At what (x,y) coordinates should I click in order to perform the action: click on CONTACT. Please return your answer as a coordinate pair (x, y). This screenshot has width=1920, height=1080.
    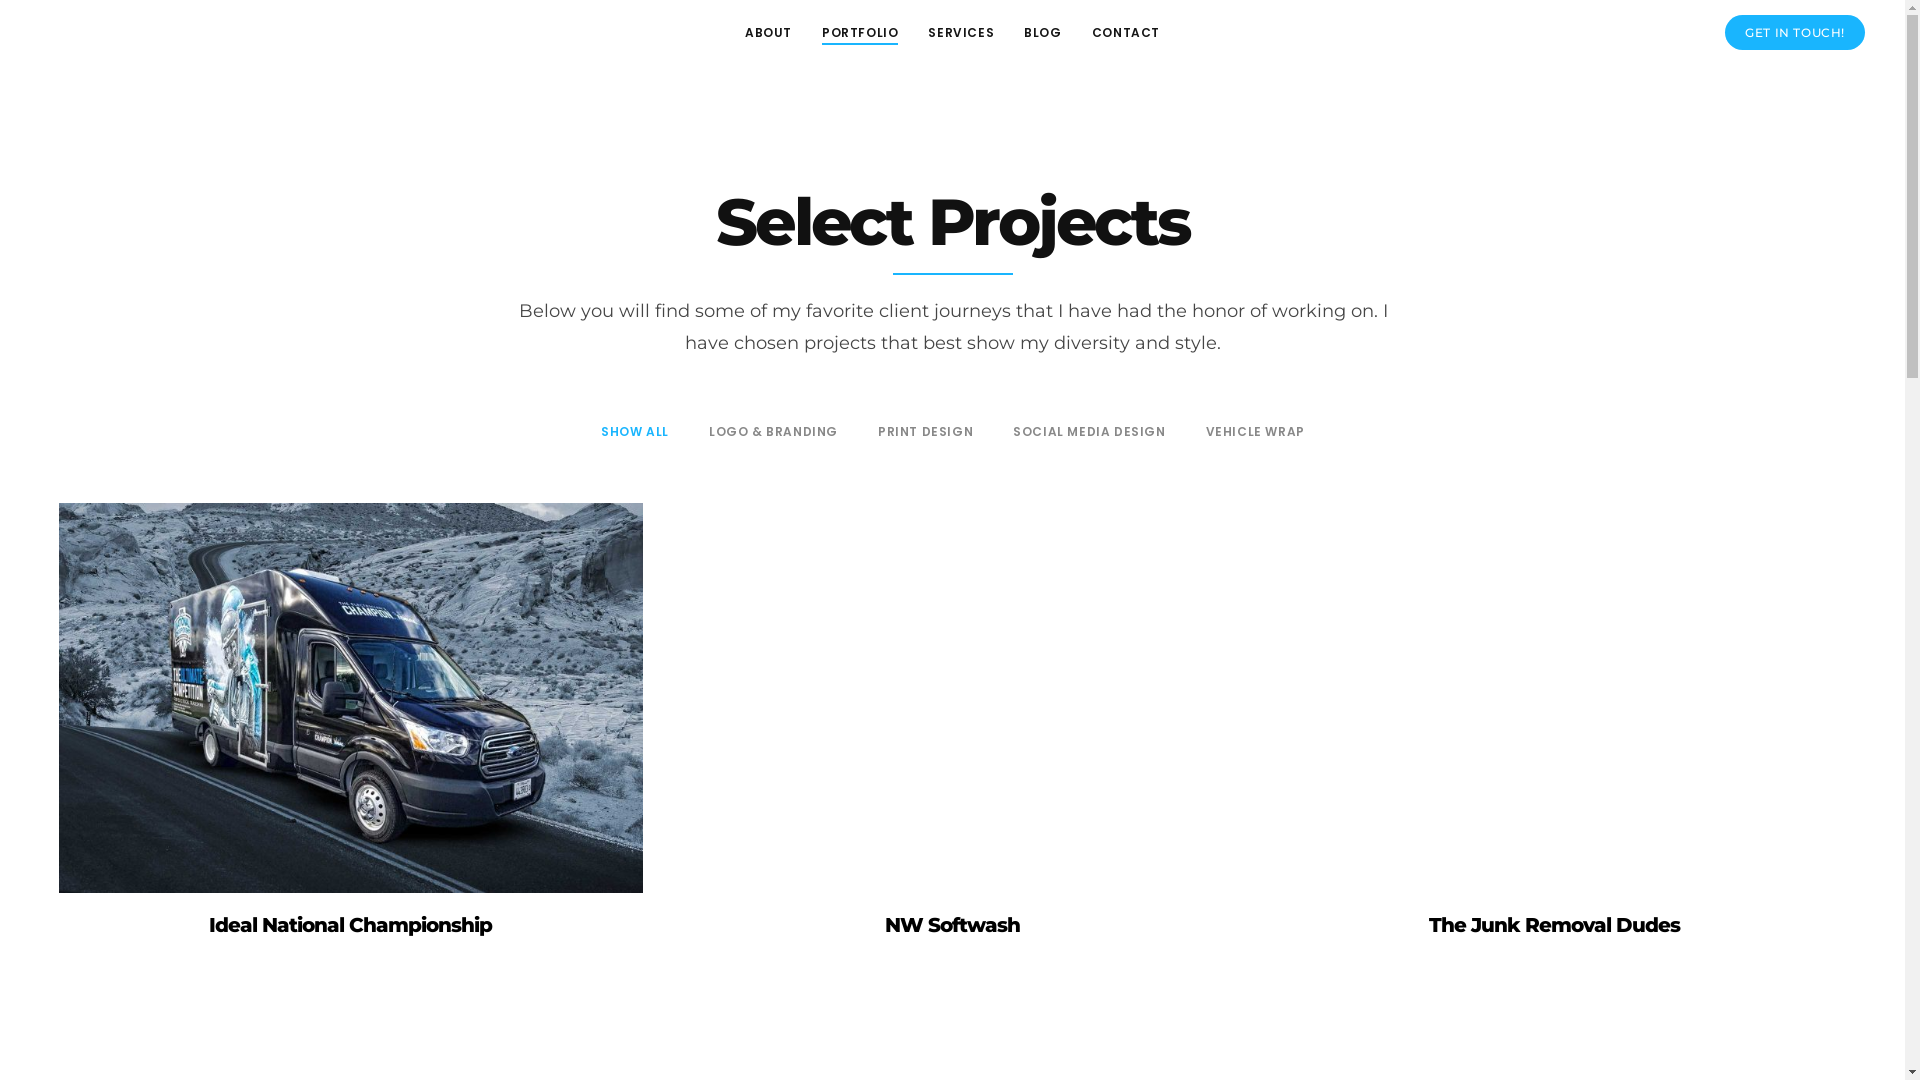
    Looking at the image, I should click on (1126, 32).